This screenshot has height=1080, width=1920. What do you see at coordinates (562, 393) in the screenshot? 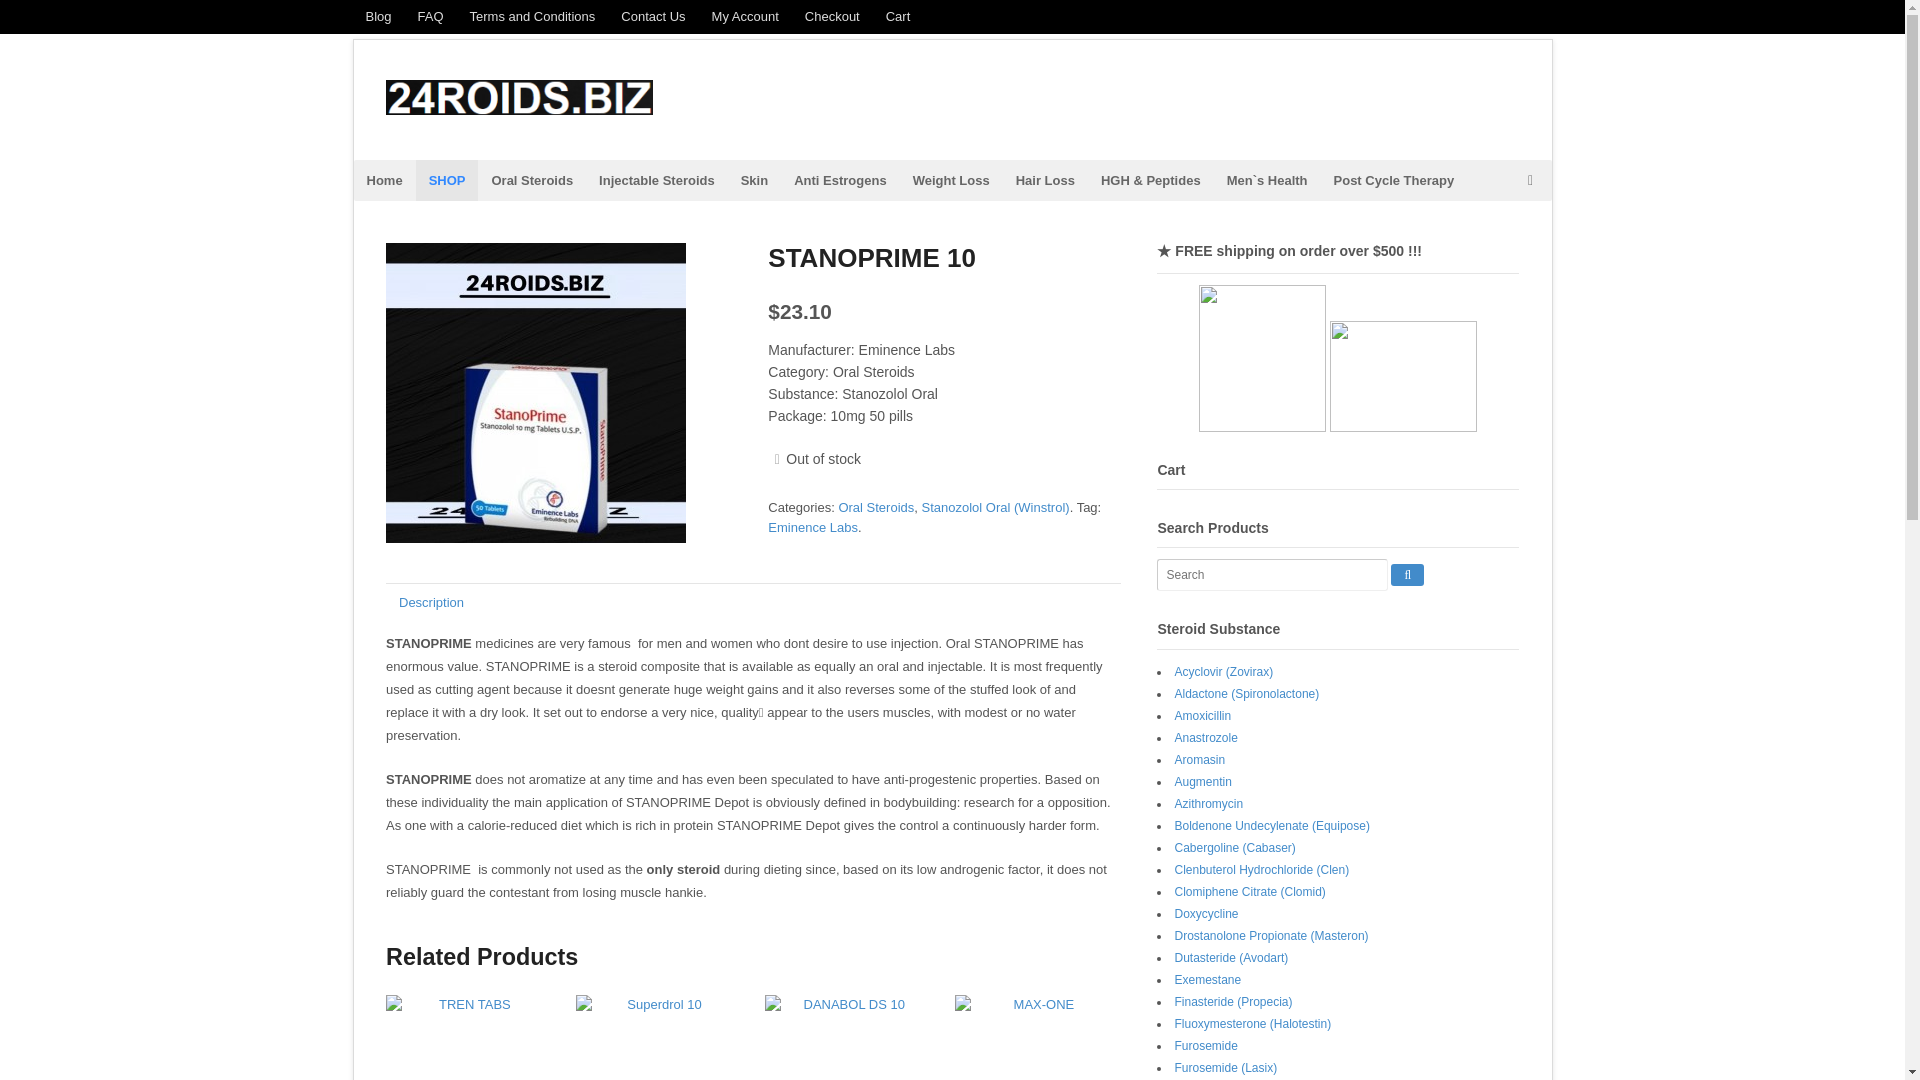
I see `STANOPRIME 10` at bounding box center [562, 393].